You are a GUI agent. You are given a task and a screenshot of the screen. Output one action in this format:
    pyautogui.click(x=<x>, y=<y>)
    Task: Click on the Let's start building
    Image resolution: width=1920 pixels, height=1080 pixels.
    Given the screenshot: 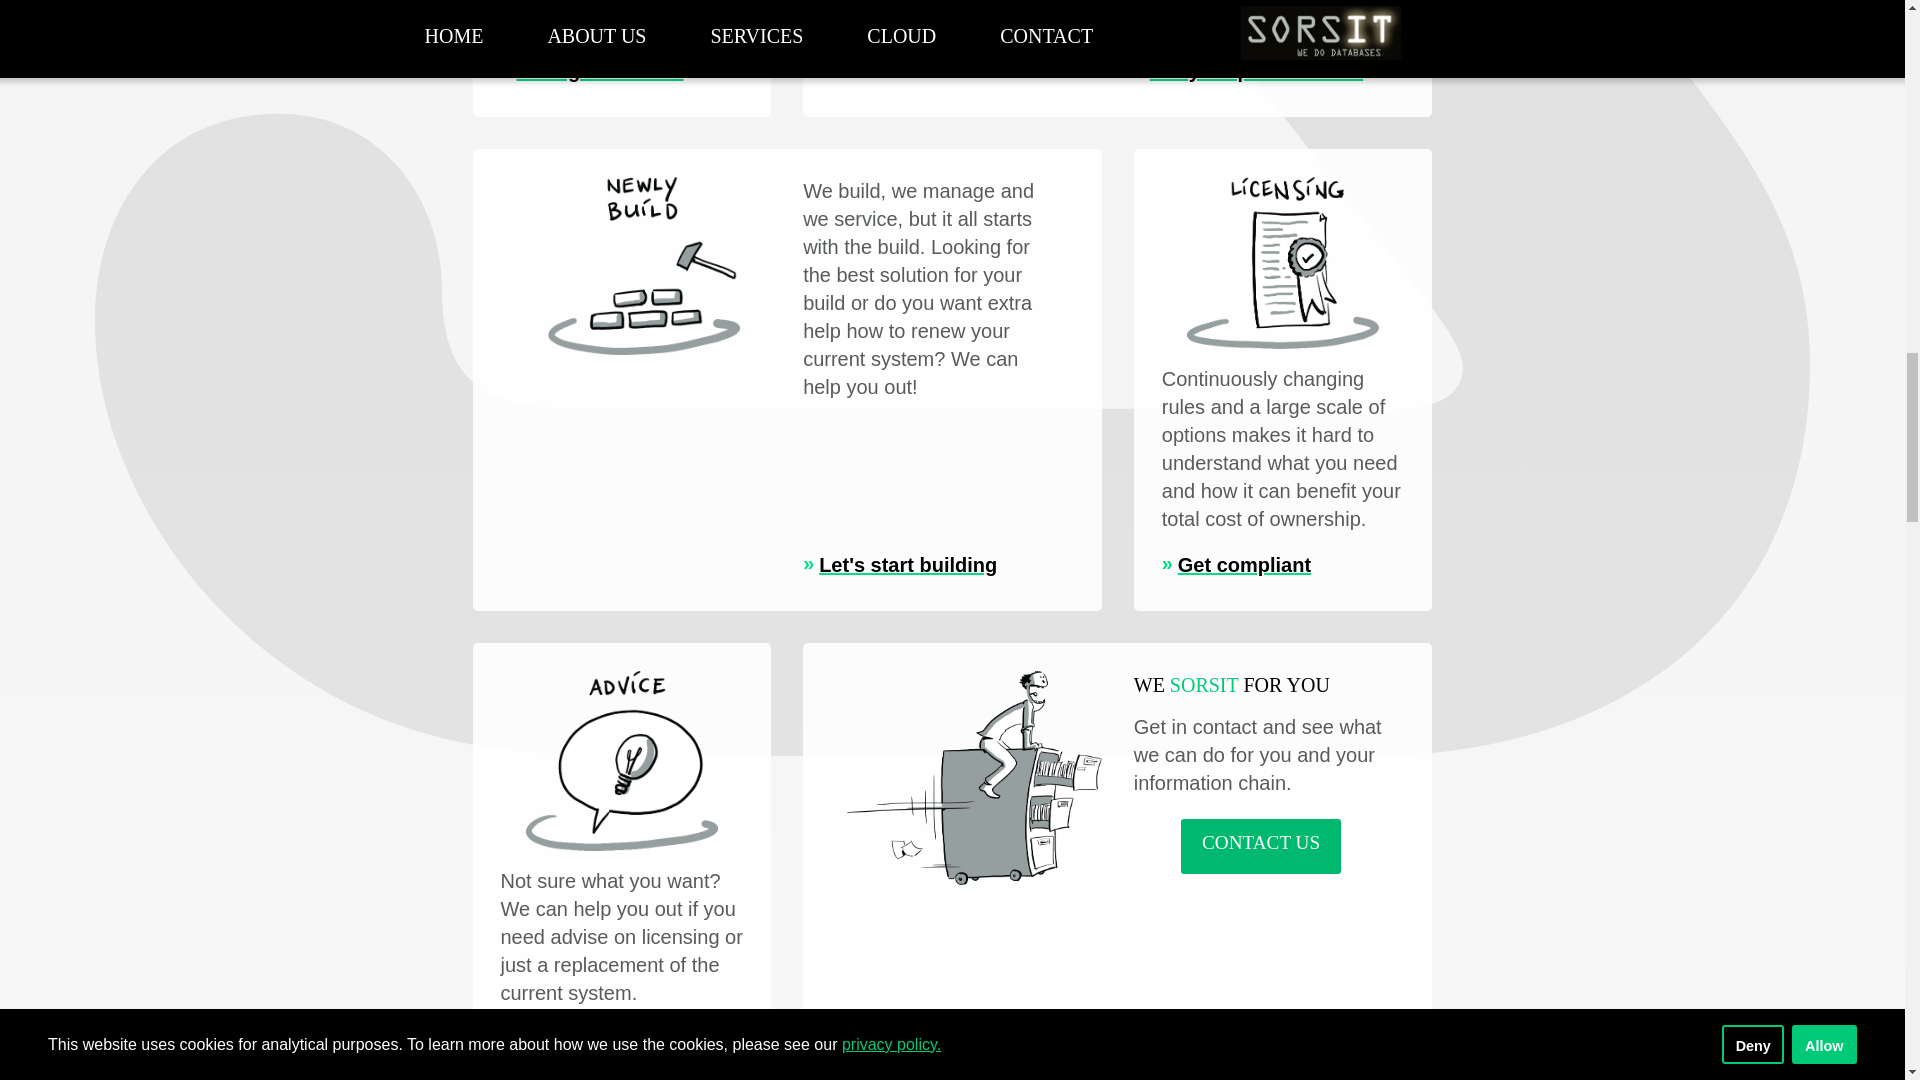 What is the action you would take?
    pyautogui.click(x=899, y=564)
    